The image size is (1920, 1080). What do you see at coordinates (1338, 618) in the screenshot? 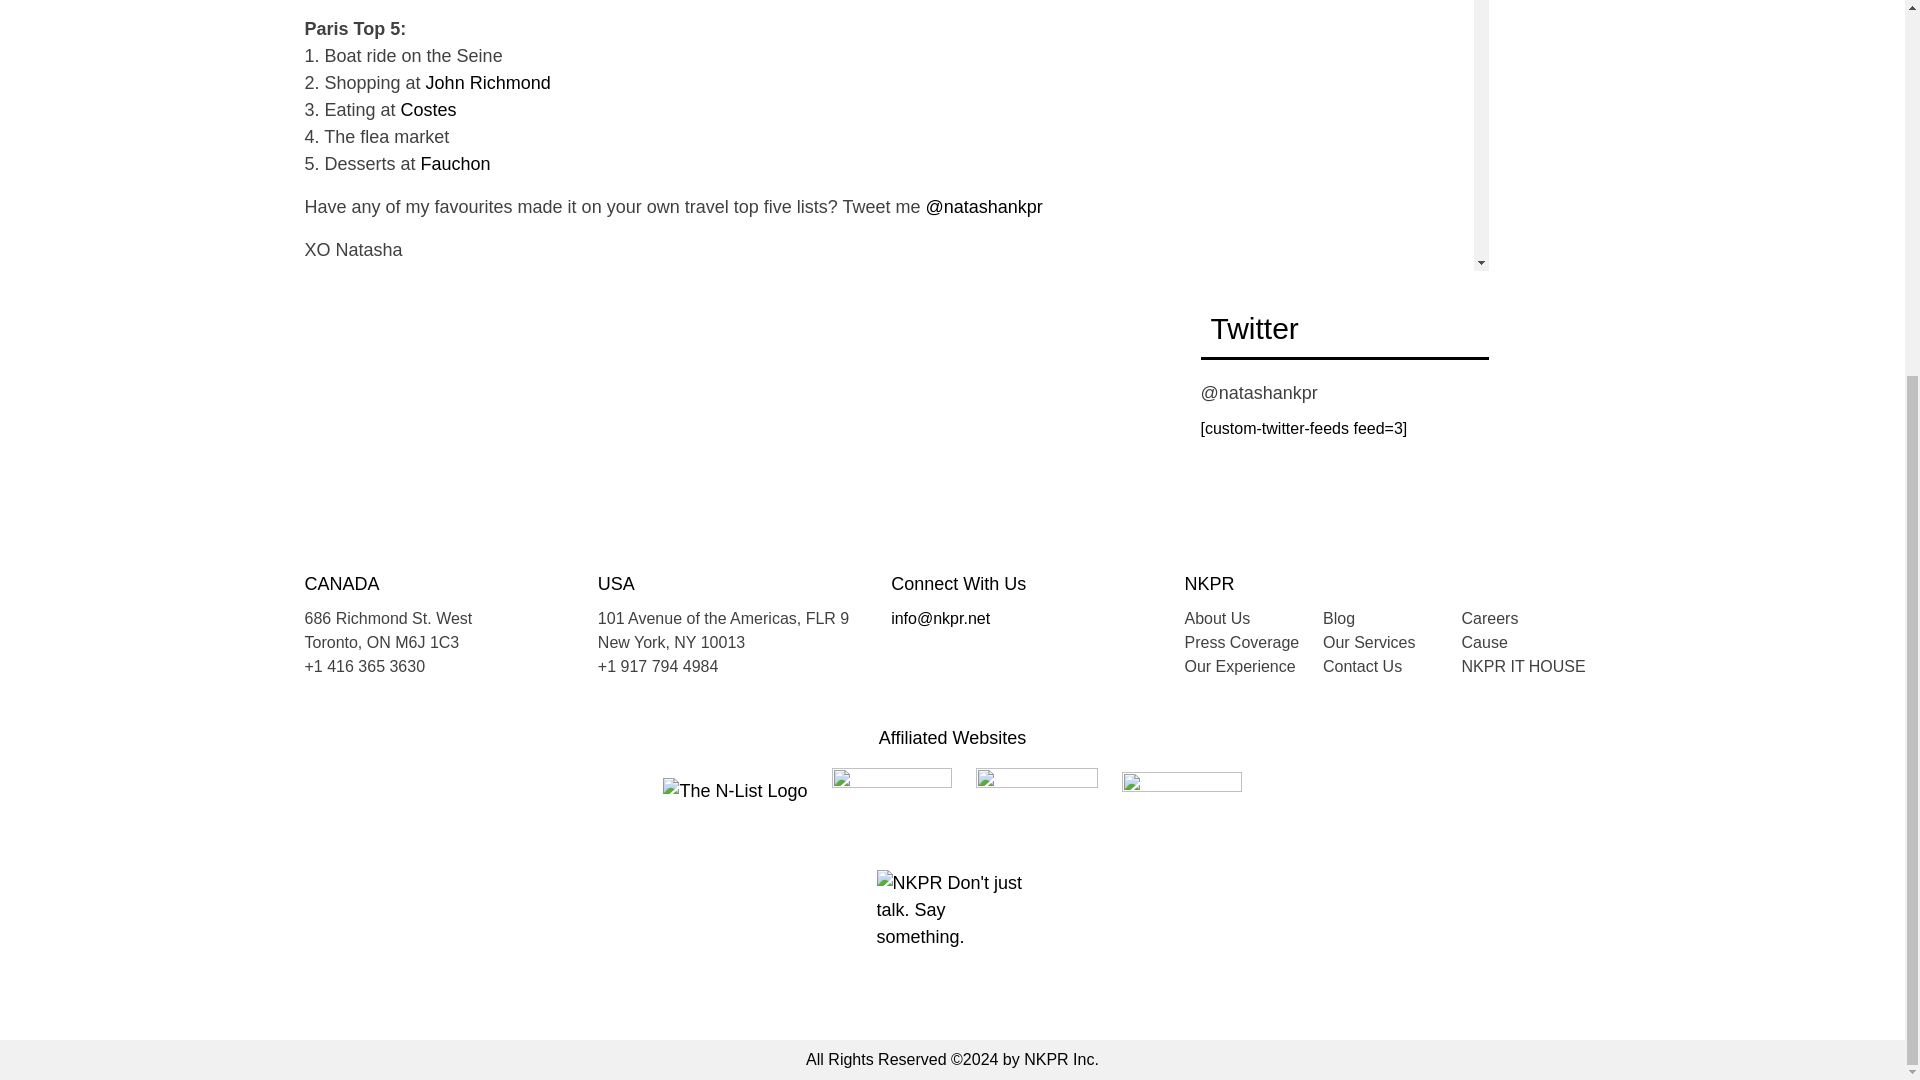
I see `Blog` at bounding box center [1338, 618].